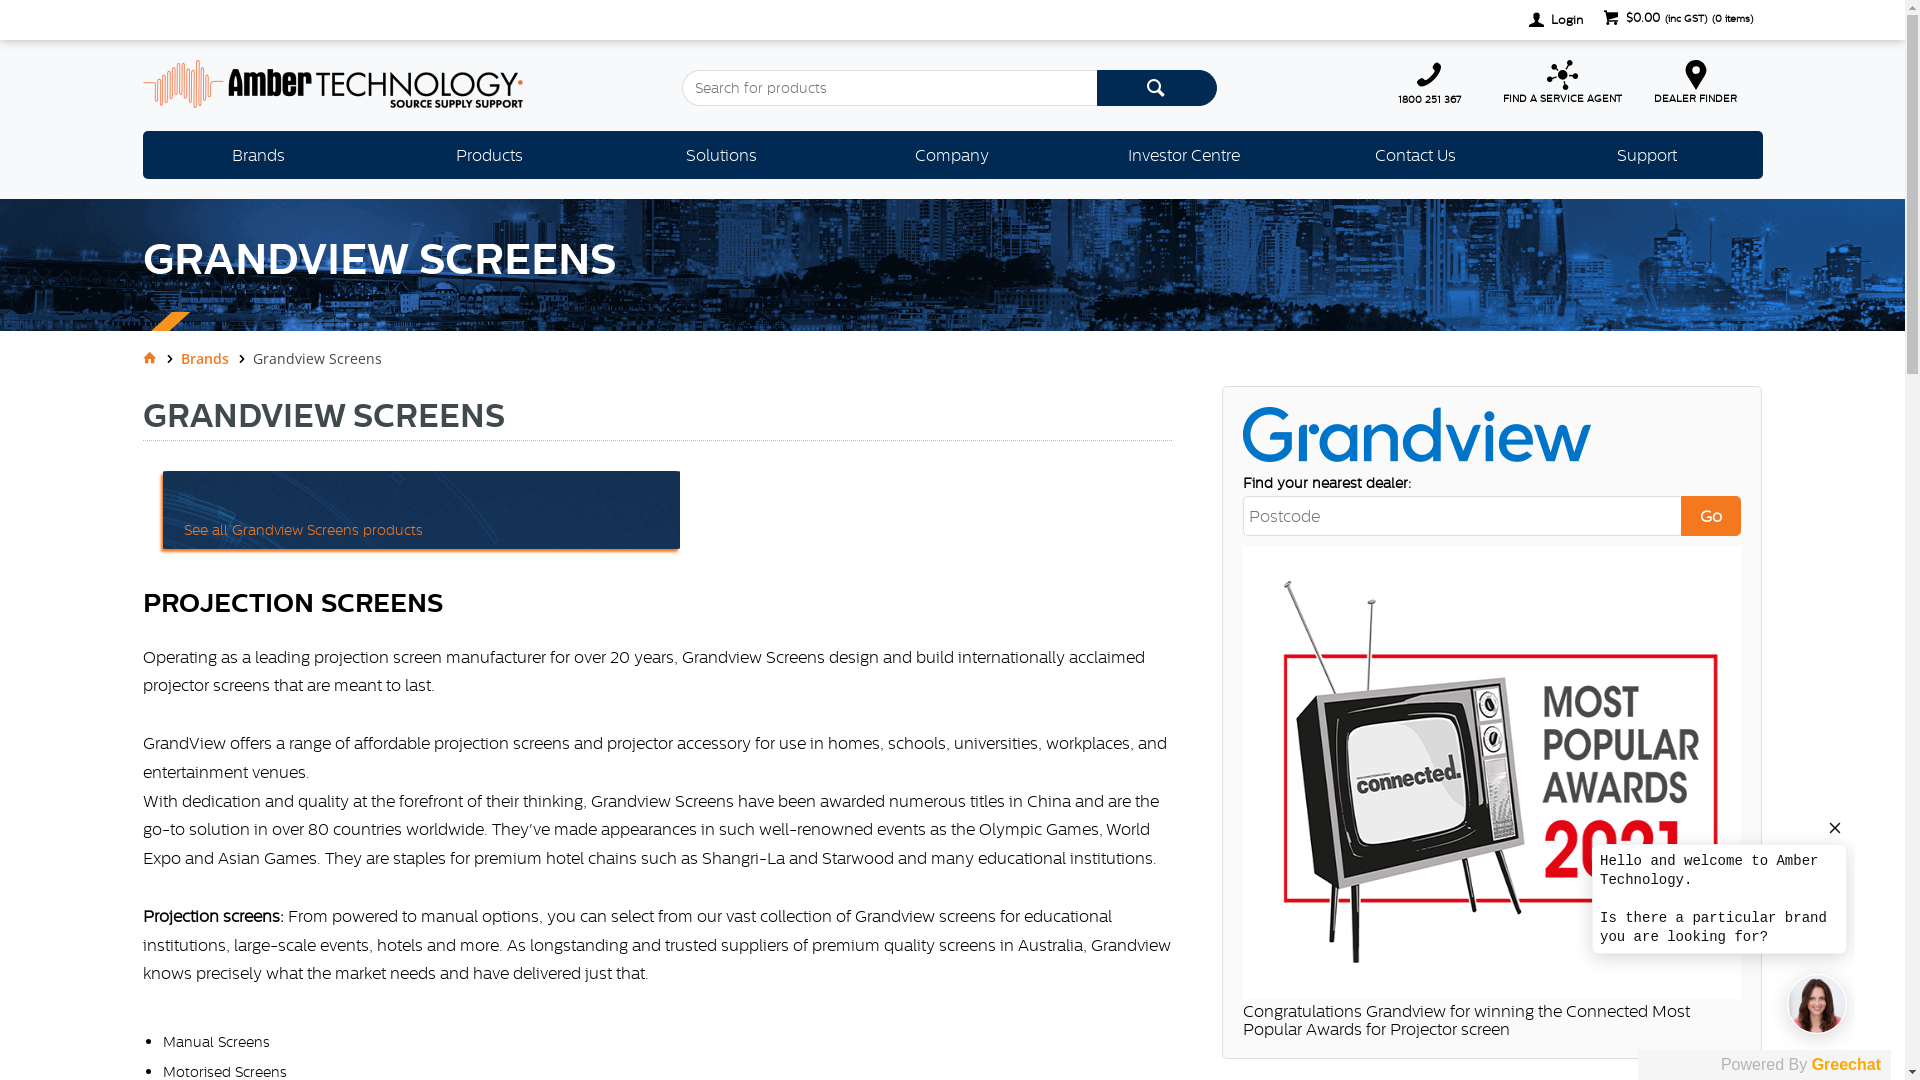  I want to click on Solutions, so click(720, 155).